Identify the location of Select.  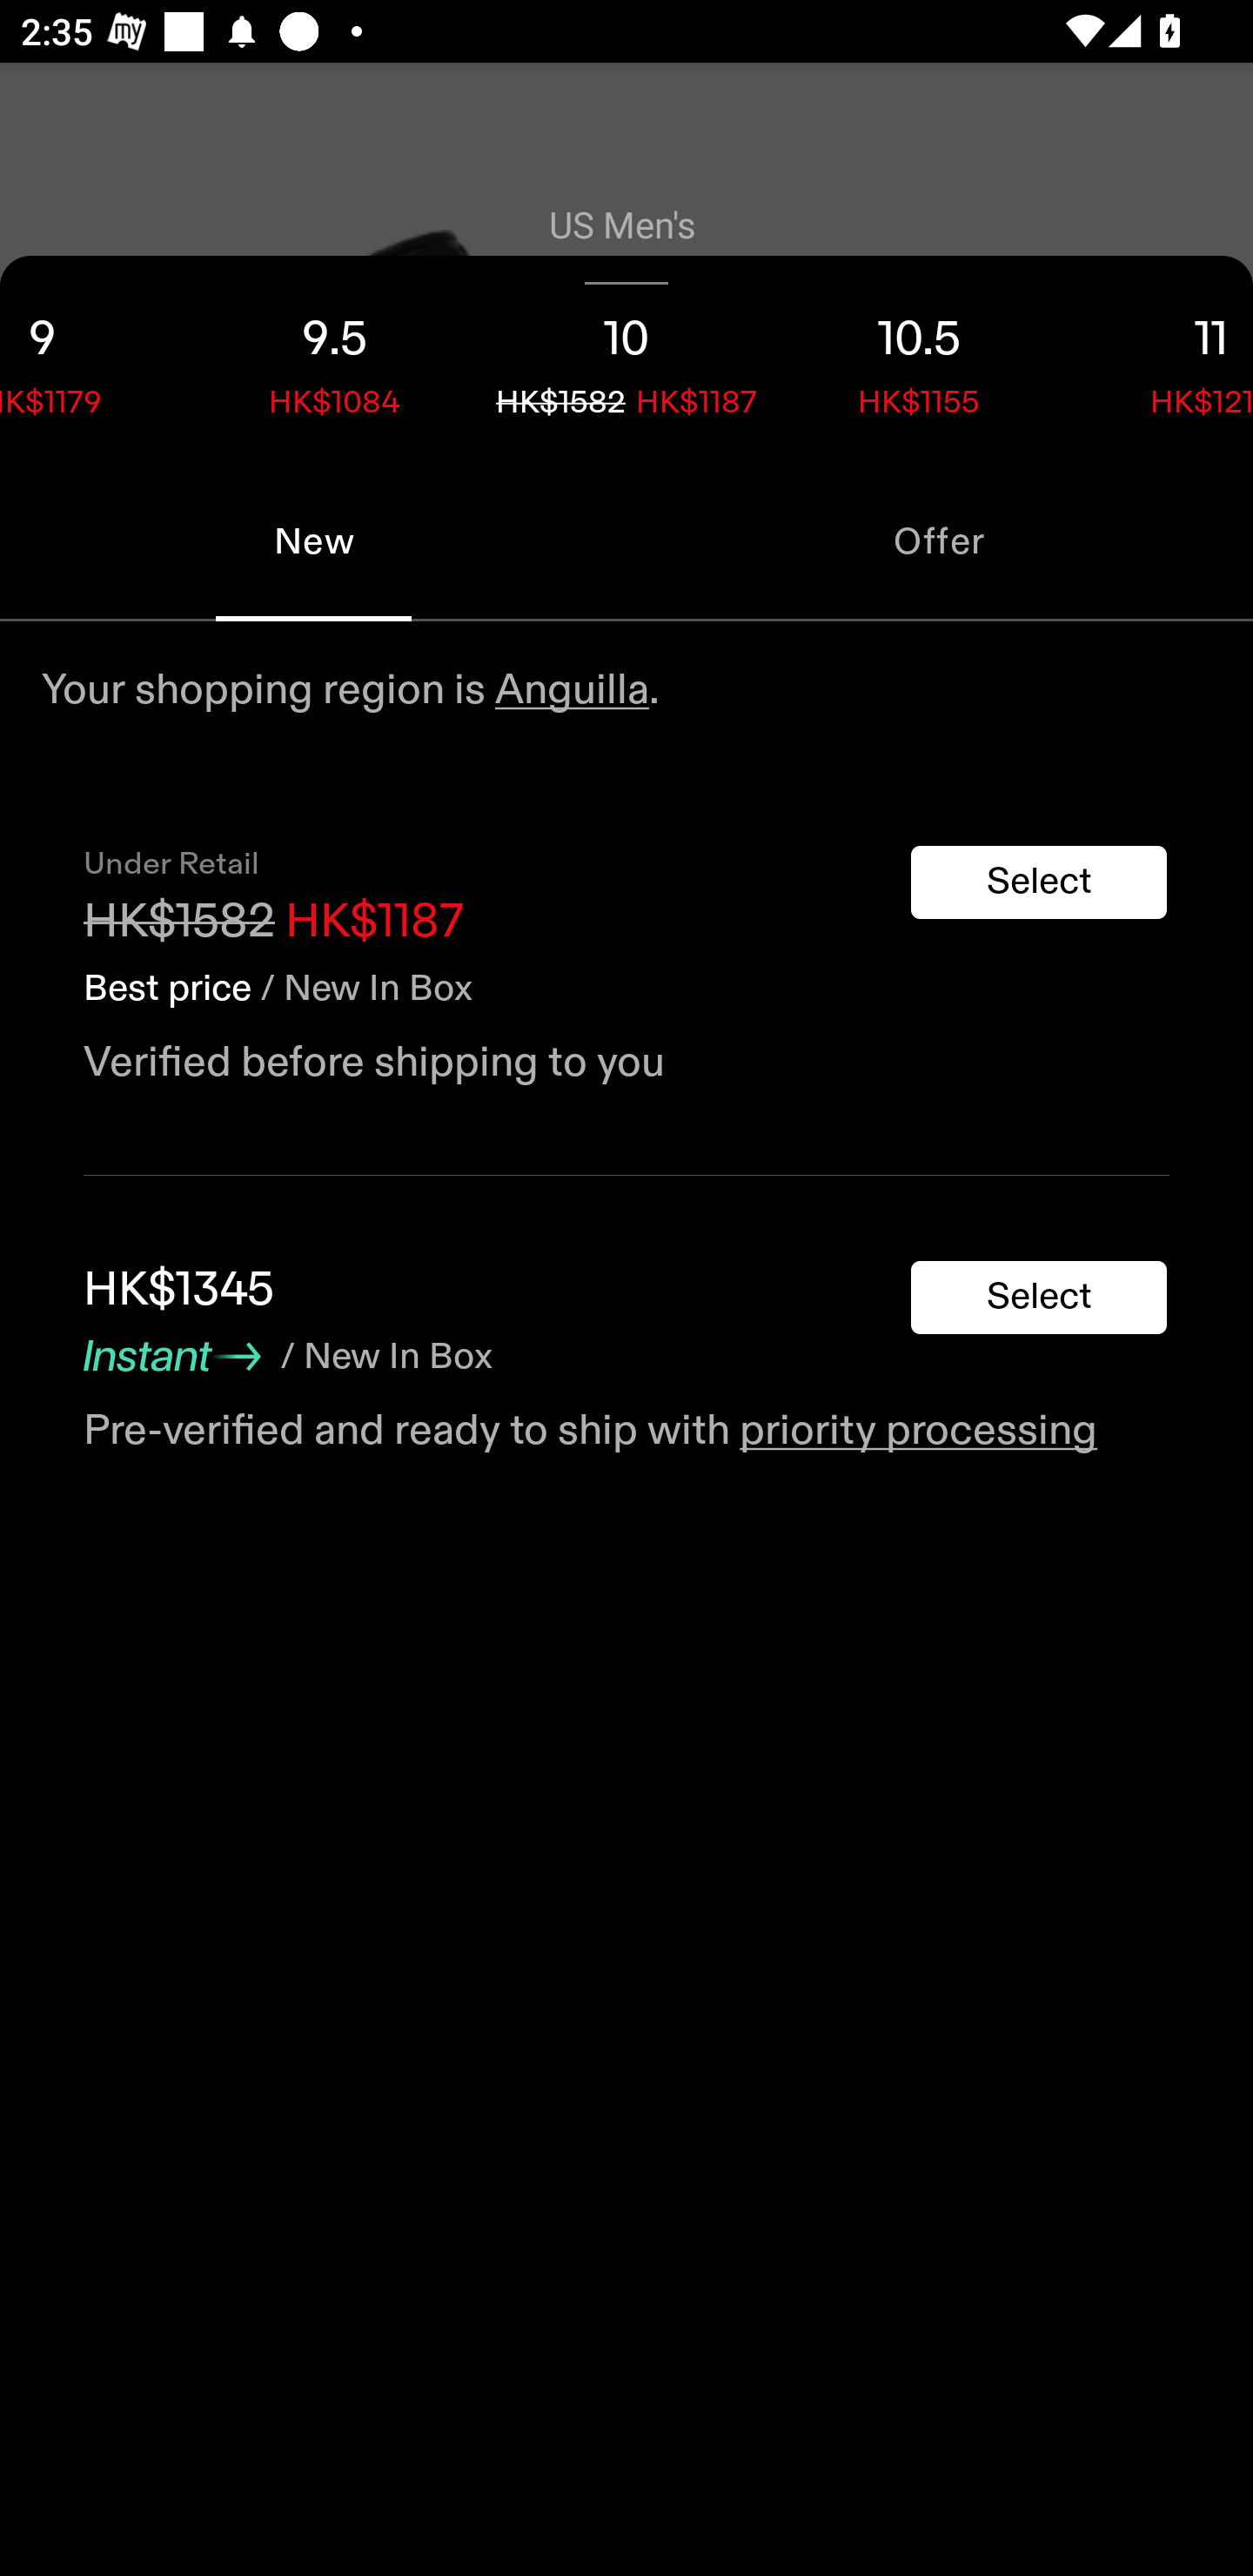
(1039, 1298).